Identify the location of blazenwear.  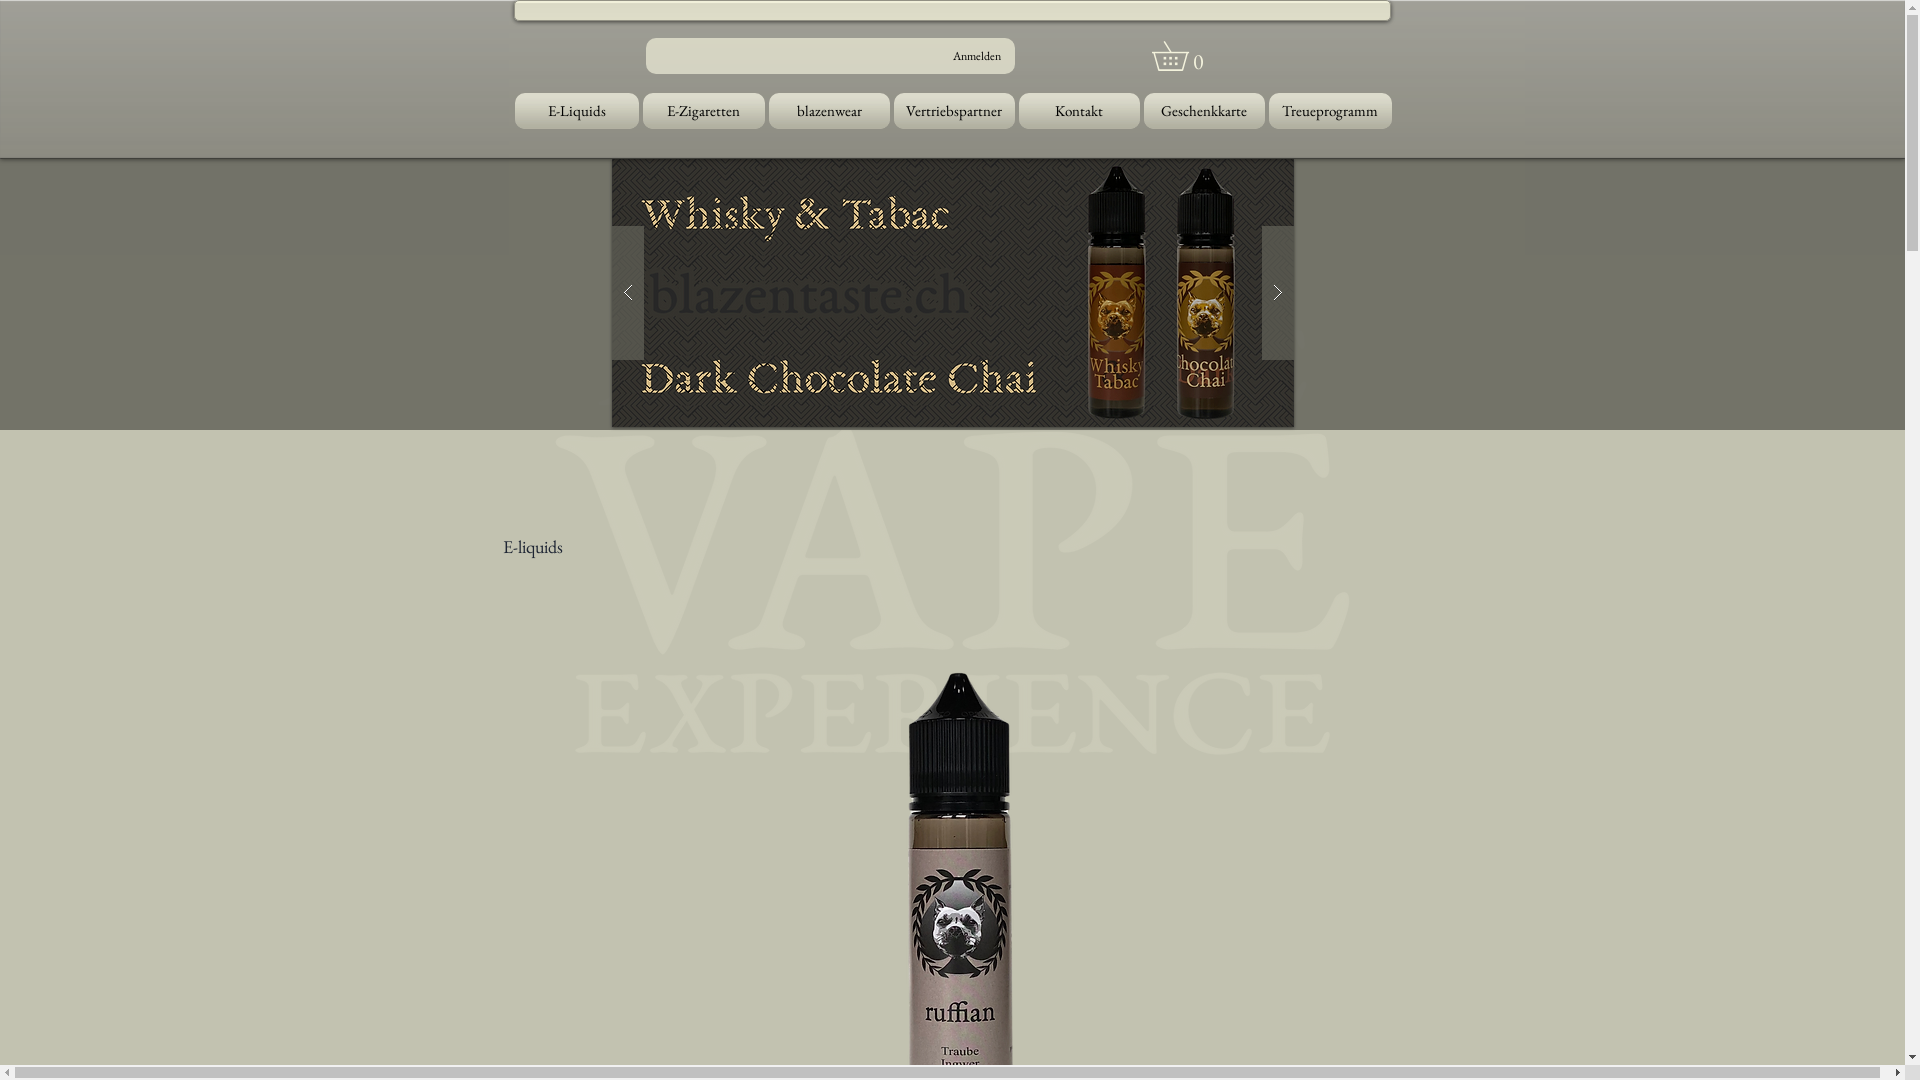
(828, 111).